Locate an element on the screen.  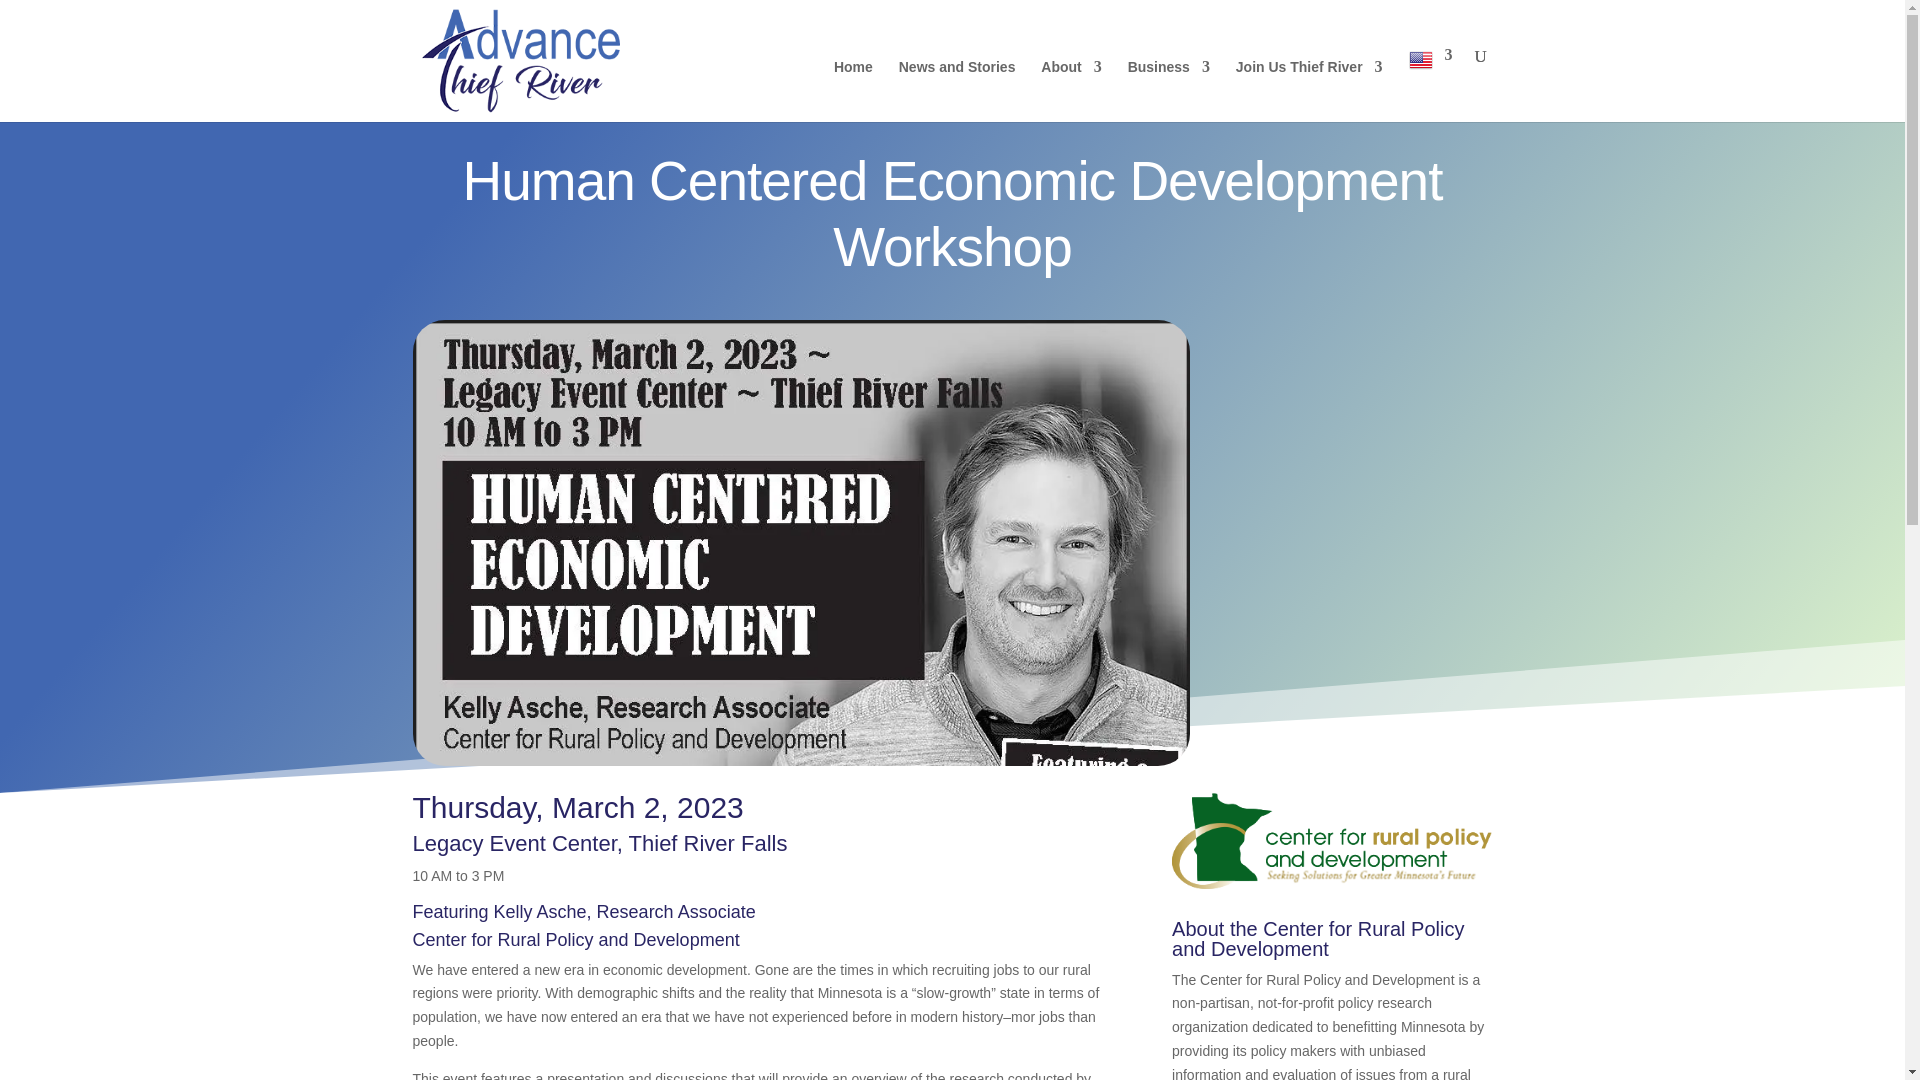
rural policy is located at coordinates (1331, 840).